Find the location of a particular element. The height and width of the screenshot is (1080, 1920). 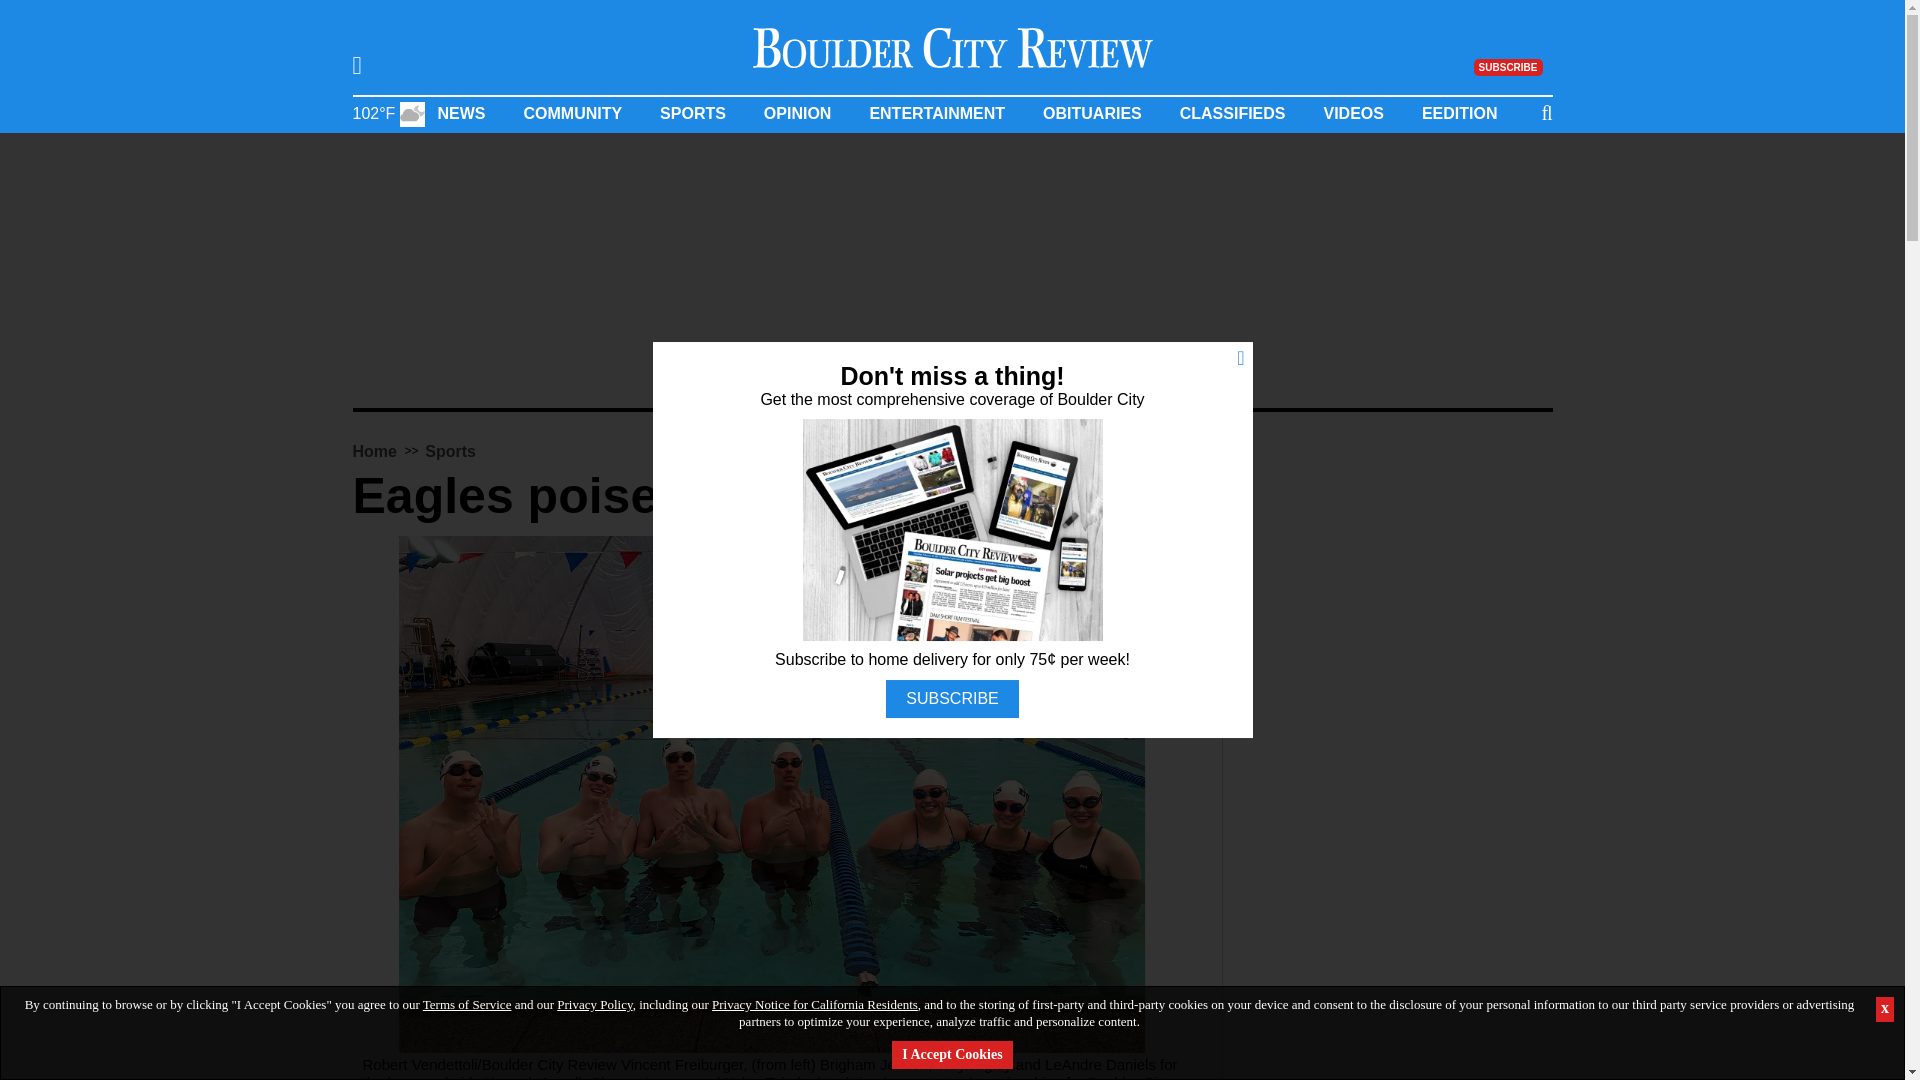

EEDITION is located at coordinates (1460, 113).